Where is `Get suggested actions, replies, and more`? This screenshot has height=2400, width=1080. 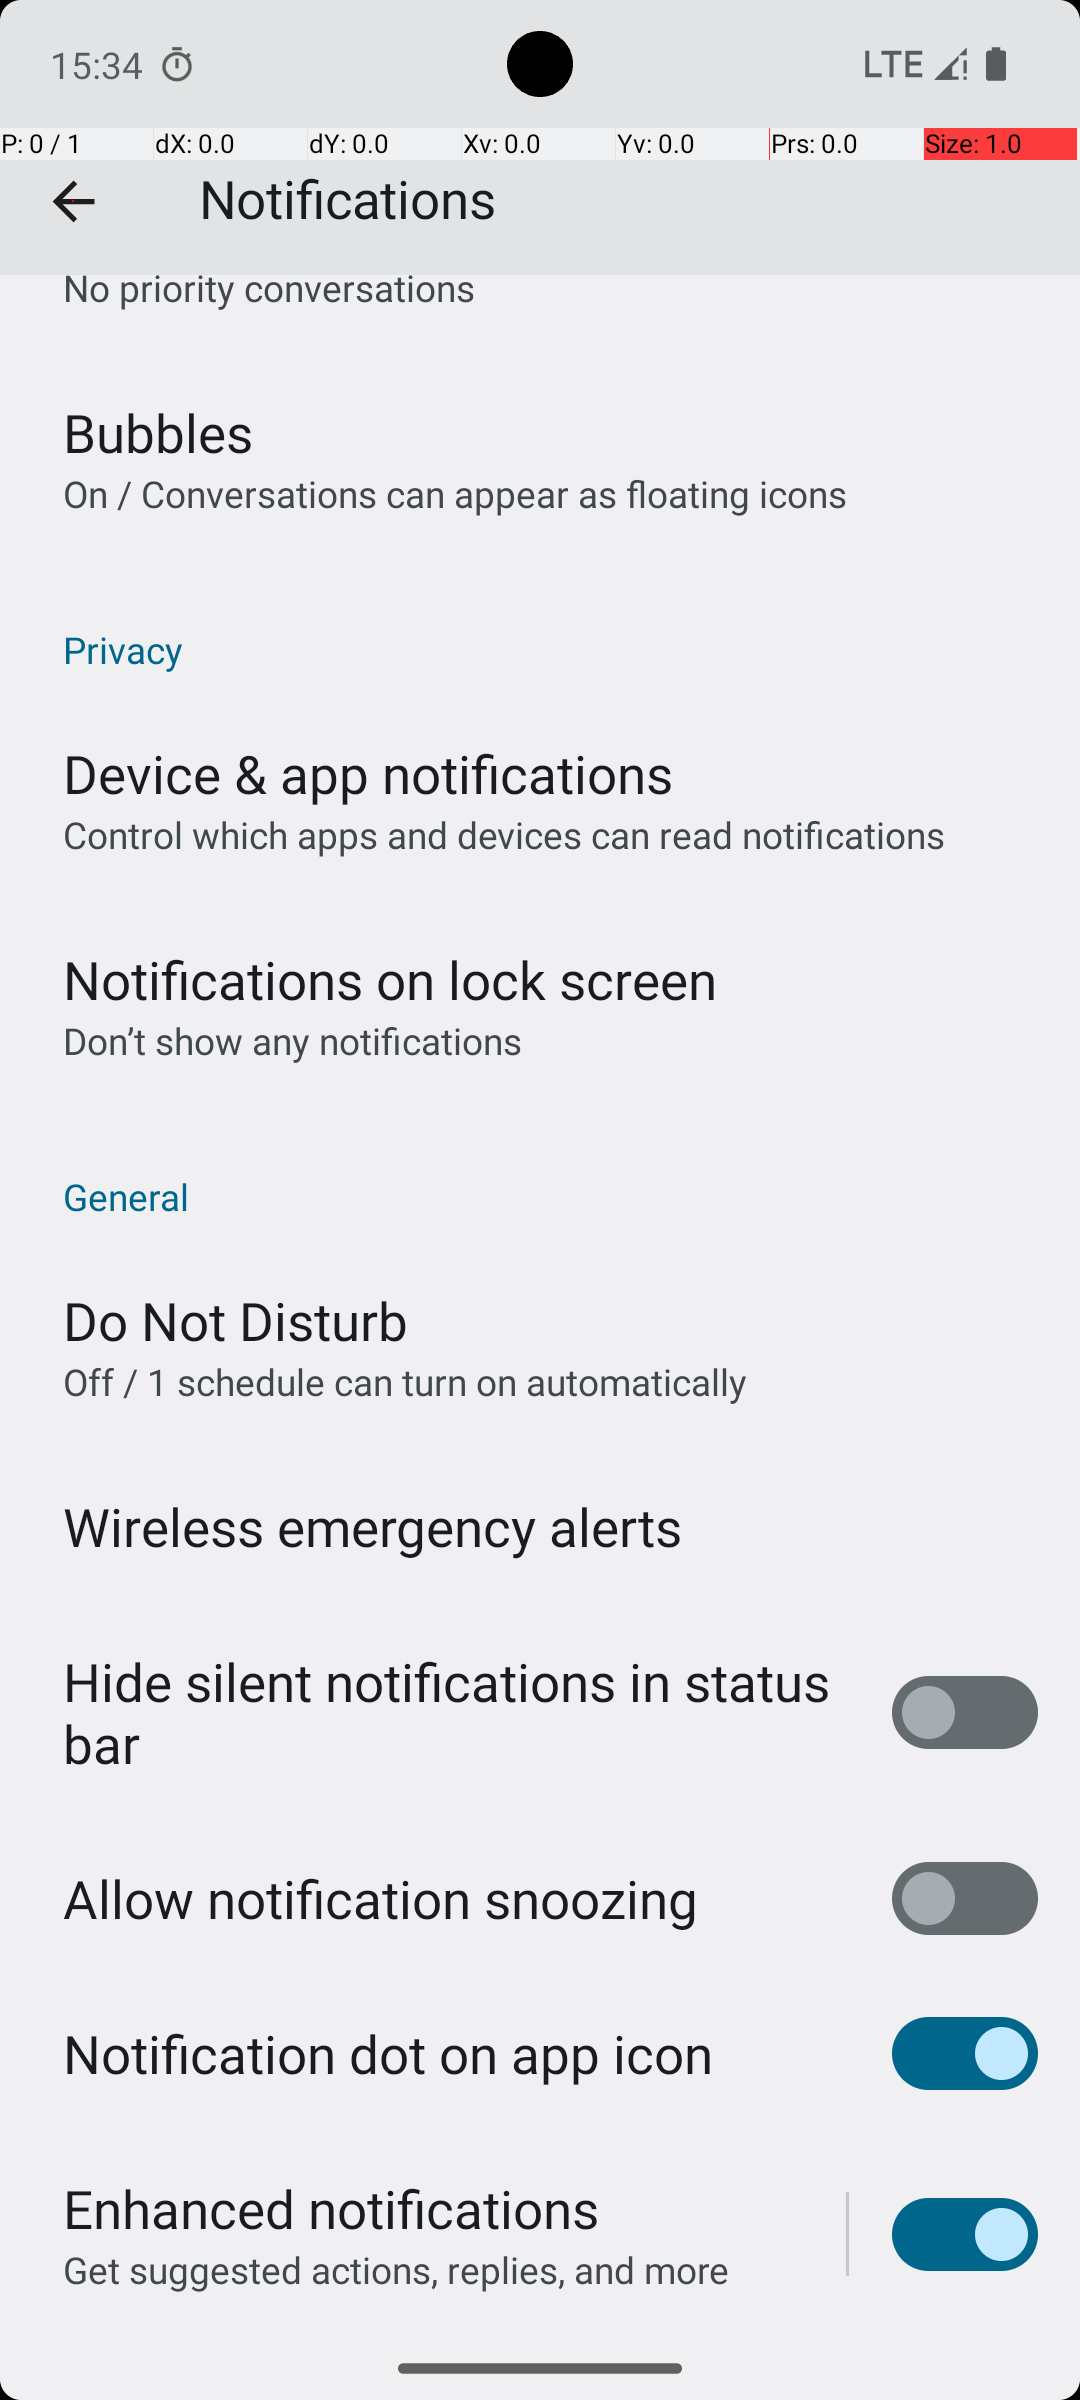
Get suggested actions, replies, and more is located at coordinates (396, 2270).